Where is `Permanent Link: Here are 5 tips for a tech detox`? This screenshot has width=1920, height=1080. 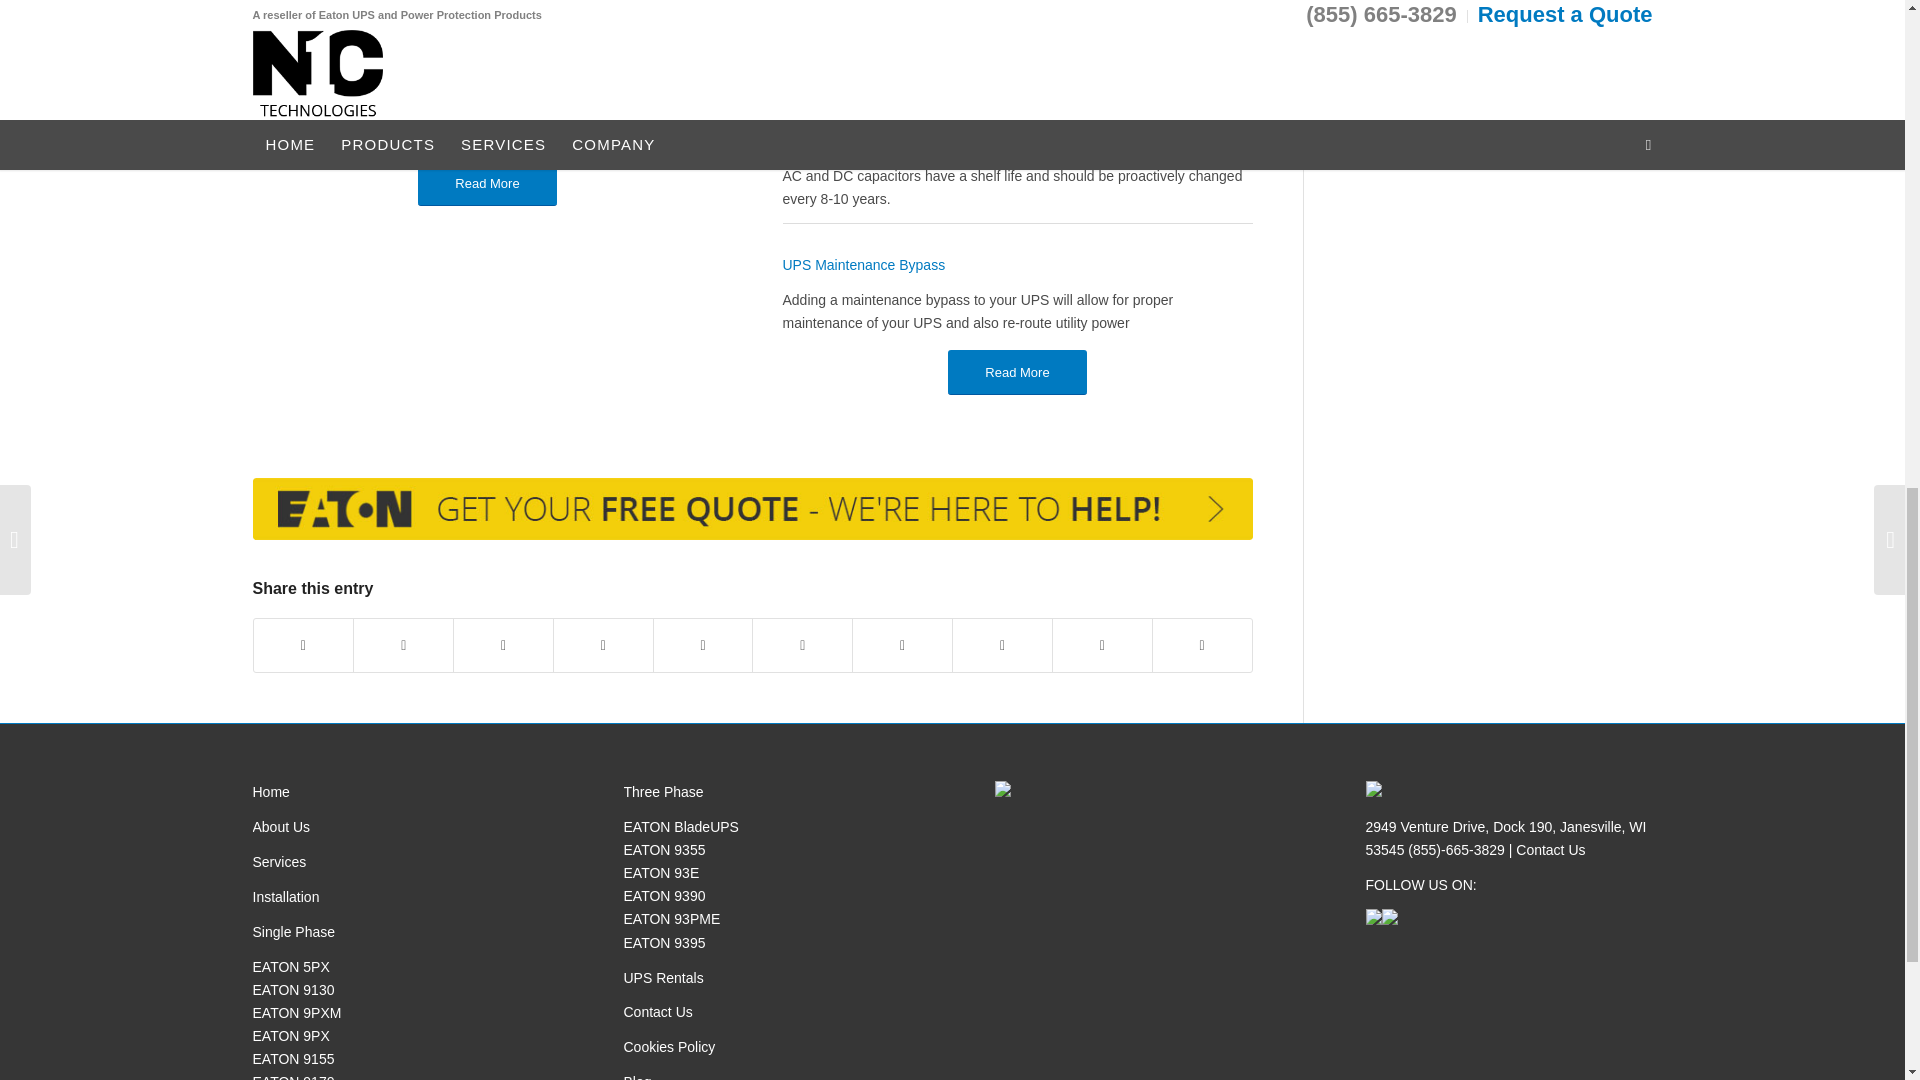
Permanent Link: Here are 5 tips for a tech detox is located at coordinates (376, 20).